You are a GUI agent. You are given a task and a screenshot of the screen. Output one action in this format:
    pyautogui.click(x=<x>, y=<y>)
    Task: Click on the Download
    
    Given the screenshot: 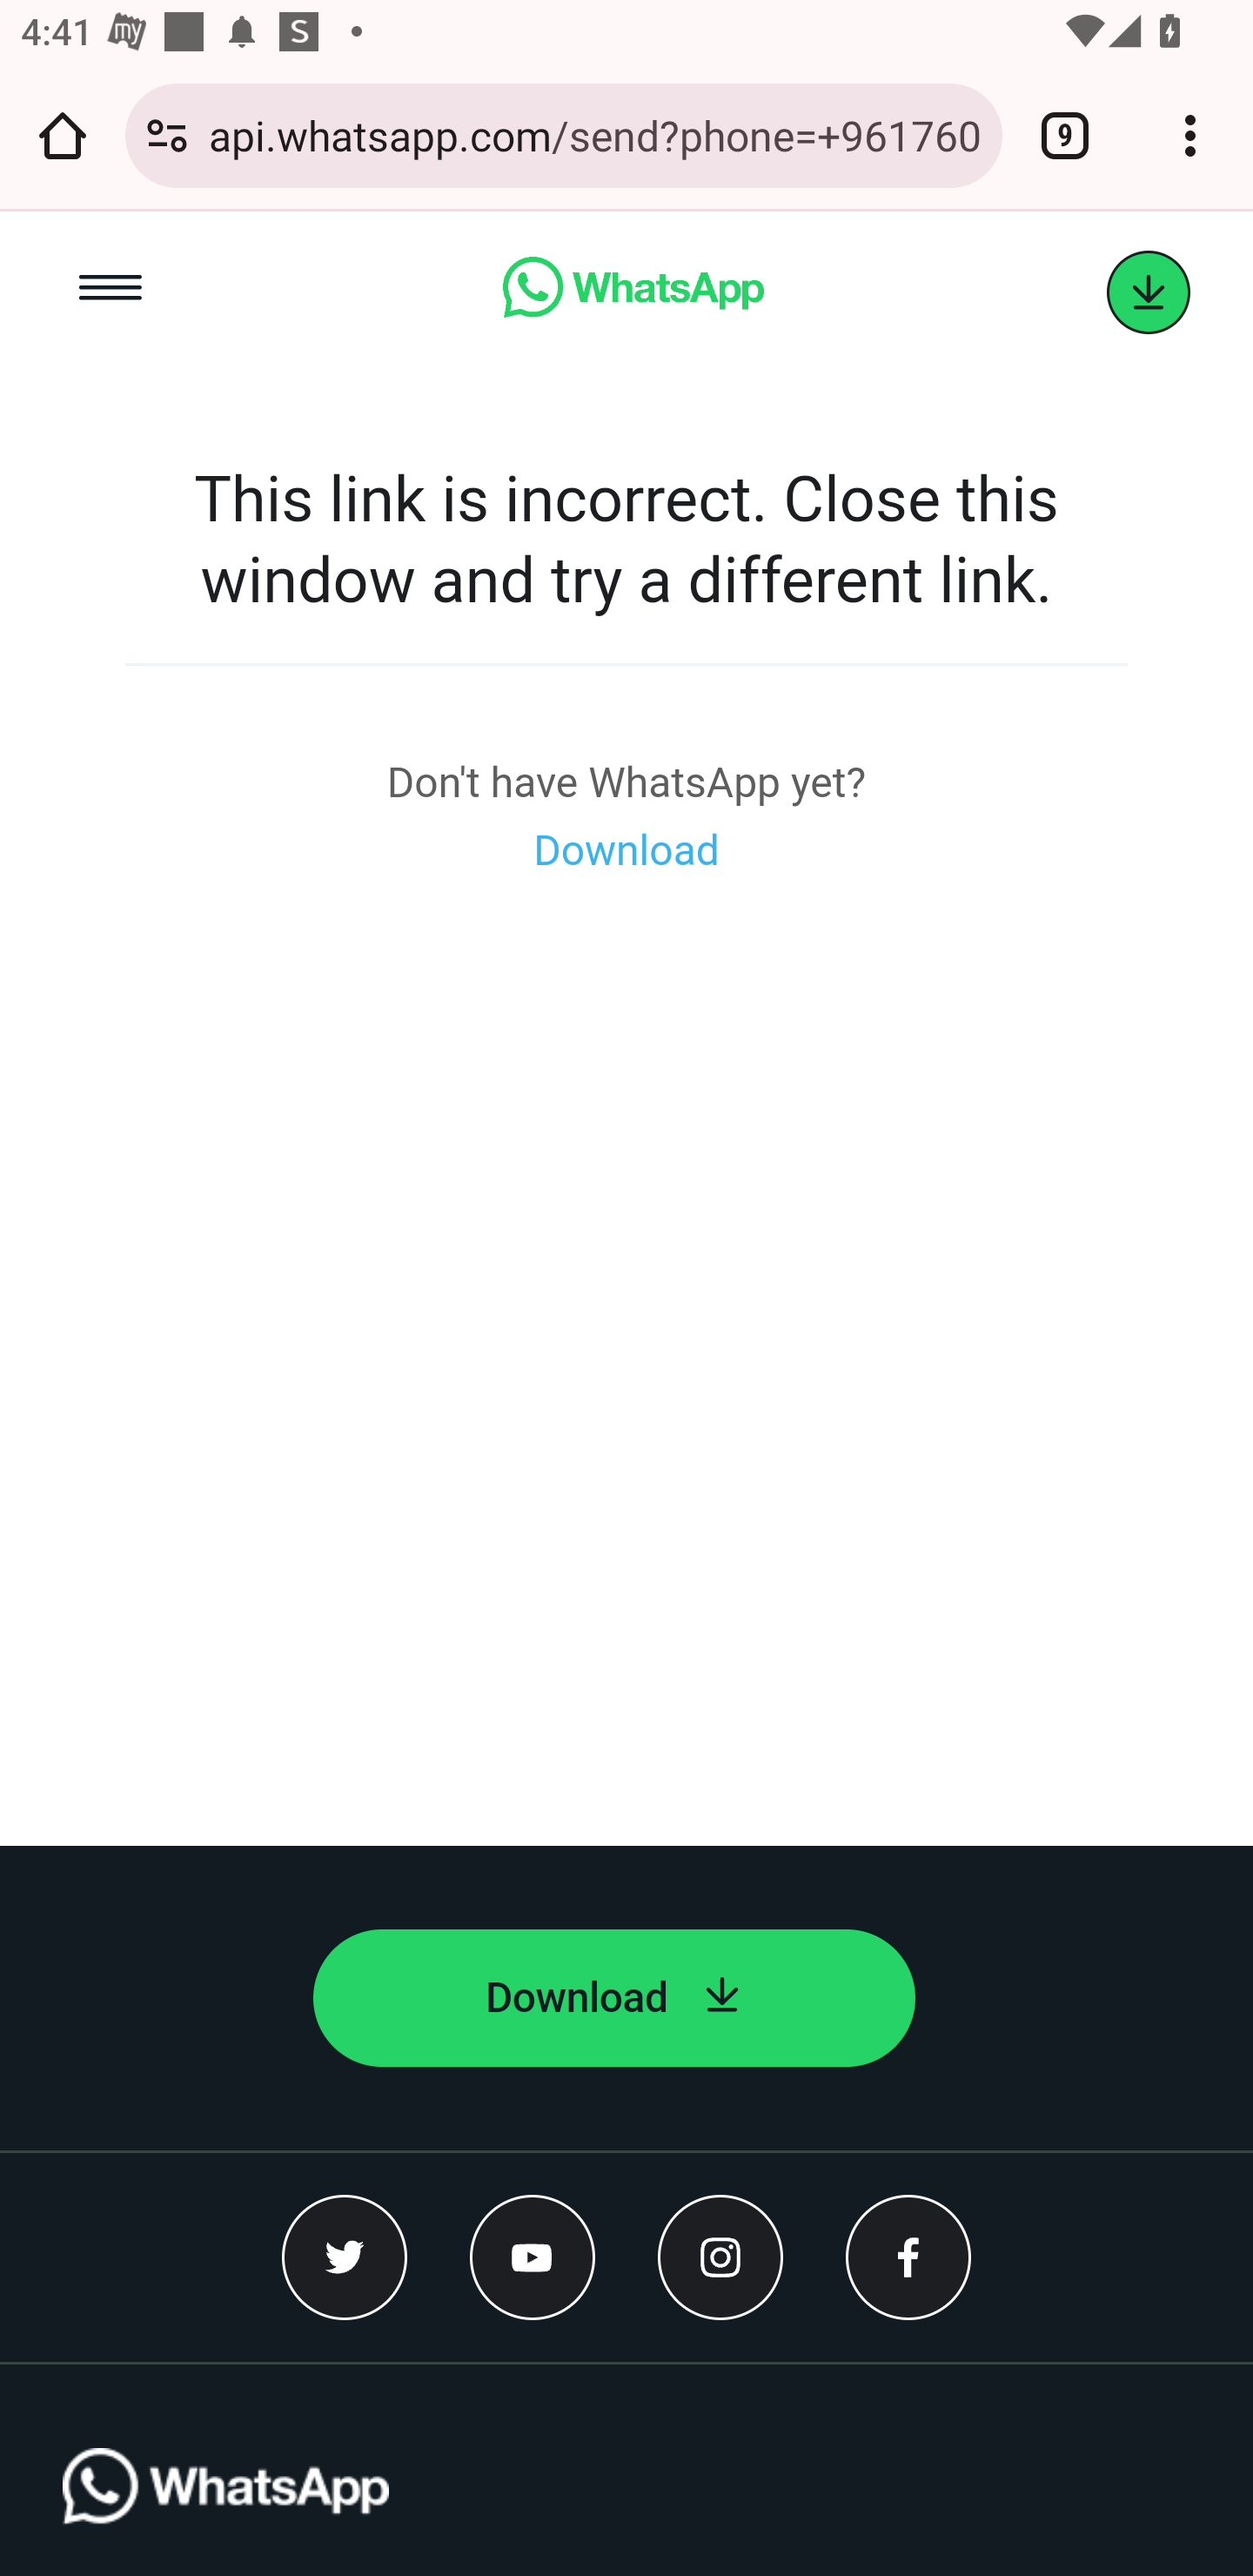 What is the action you would take?
    pyautogui.click(x=614, y=1998)
    